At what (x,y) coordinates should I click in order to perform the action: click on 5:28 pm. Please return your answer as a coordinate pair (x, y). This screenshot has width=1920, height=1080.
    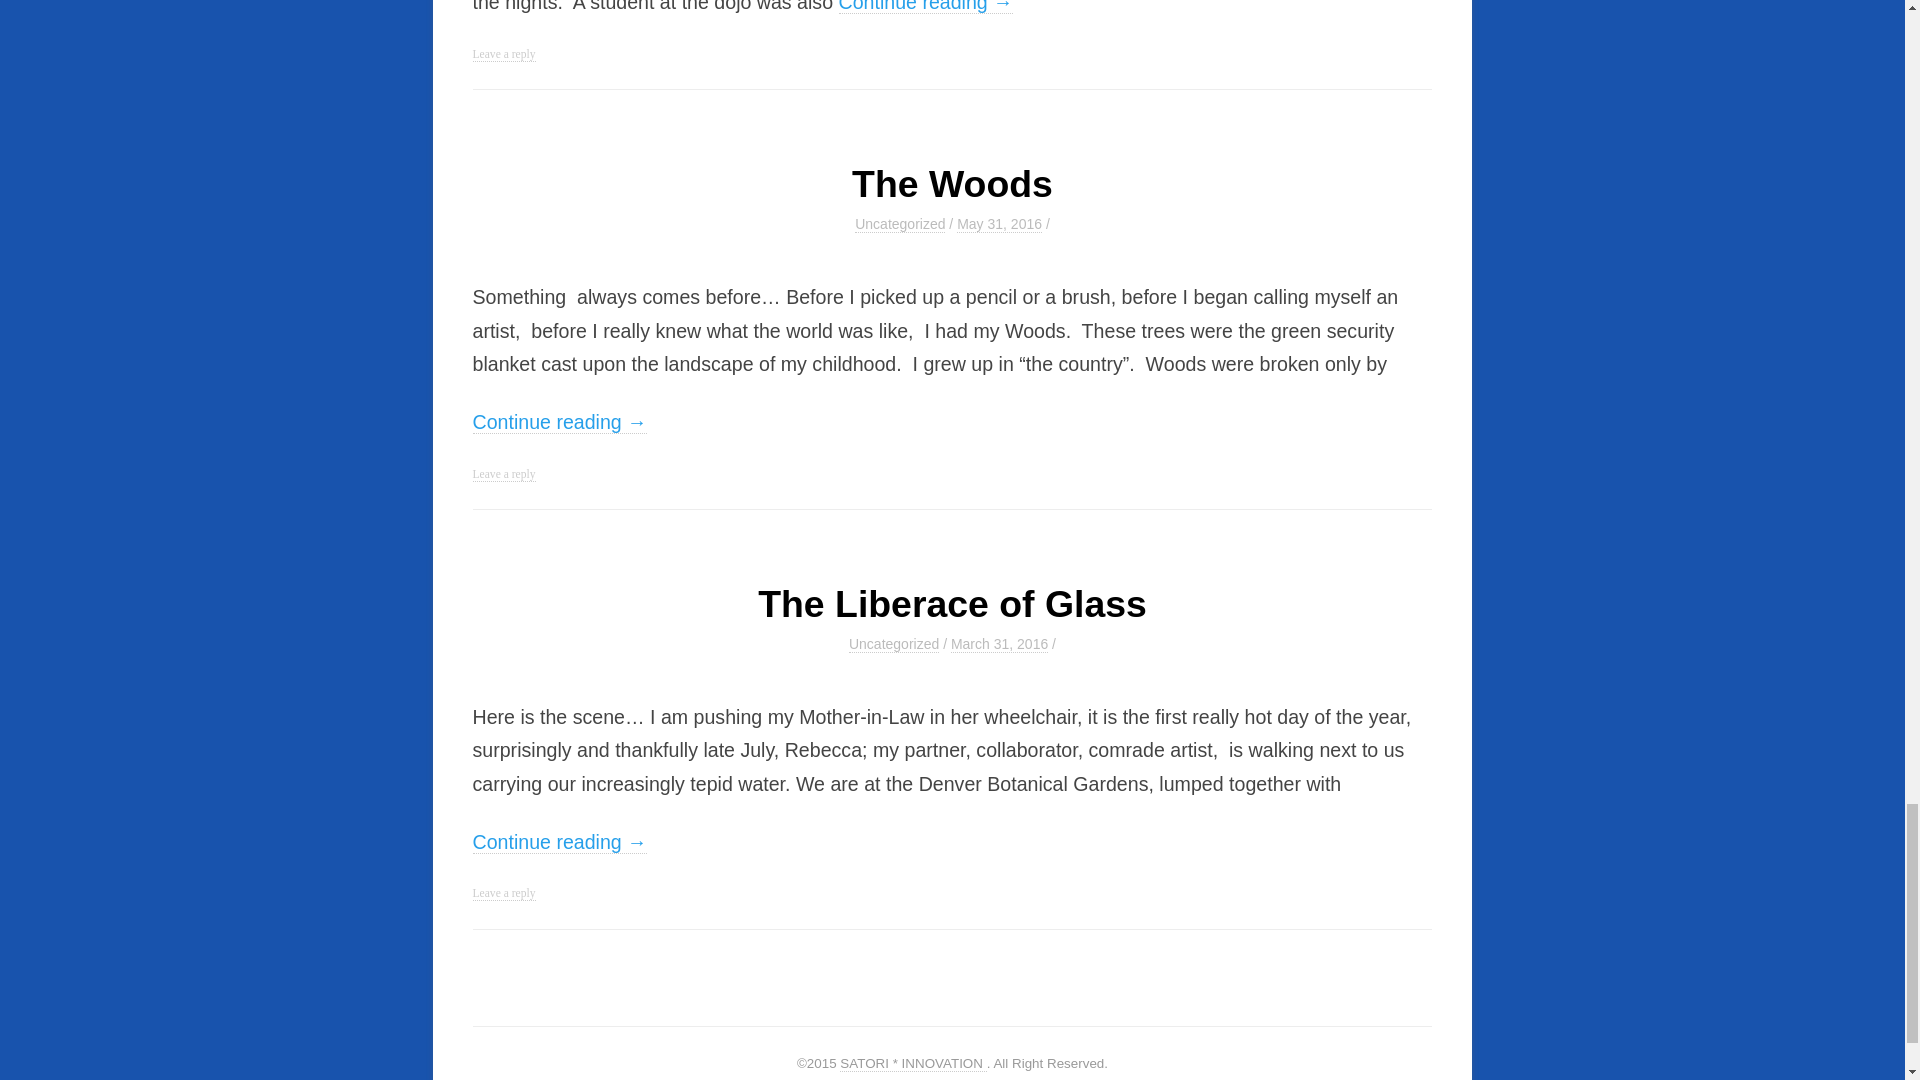
    Looking at the image, I should click on (999, 644).